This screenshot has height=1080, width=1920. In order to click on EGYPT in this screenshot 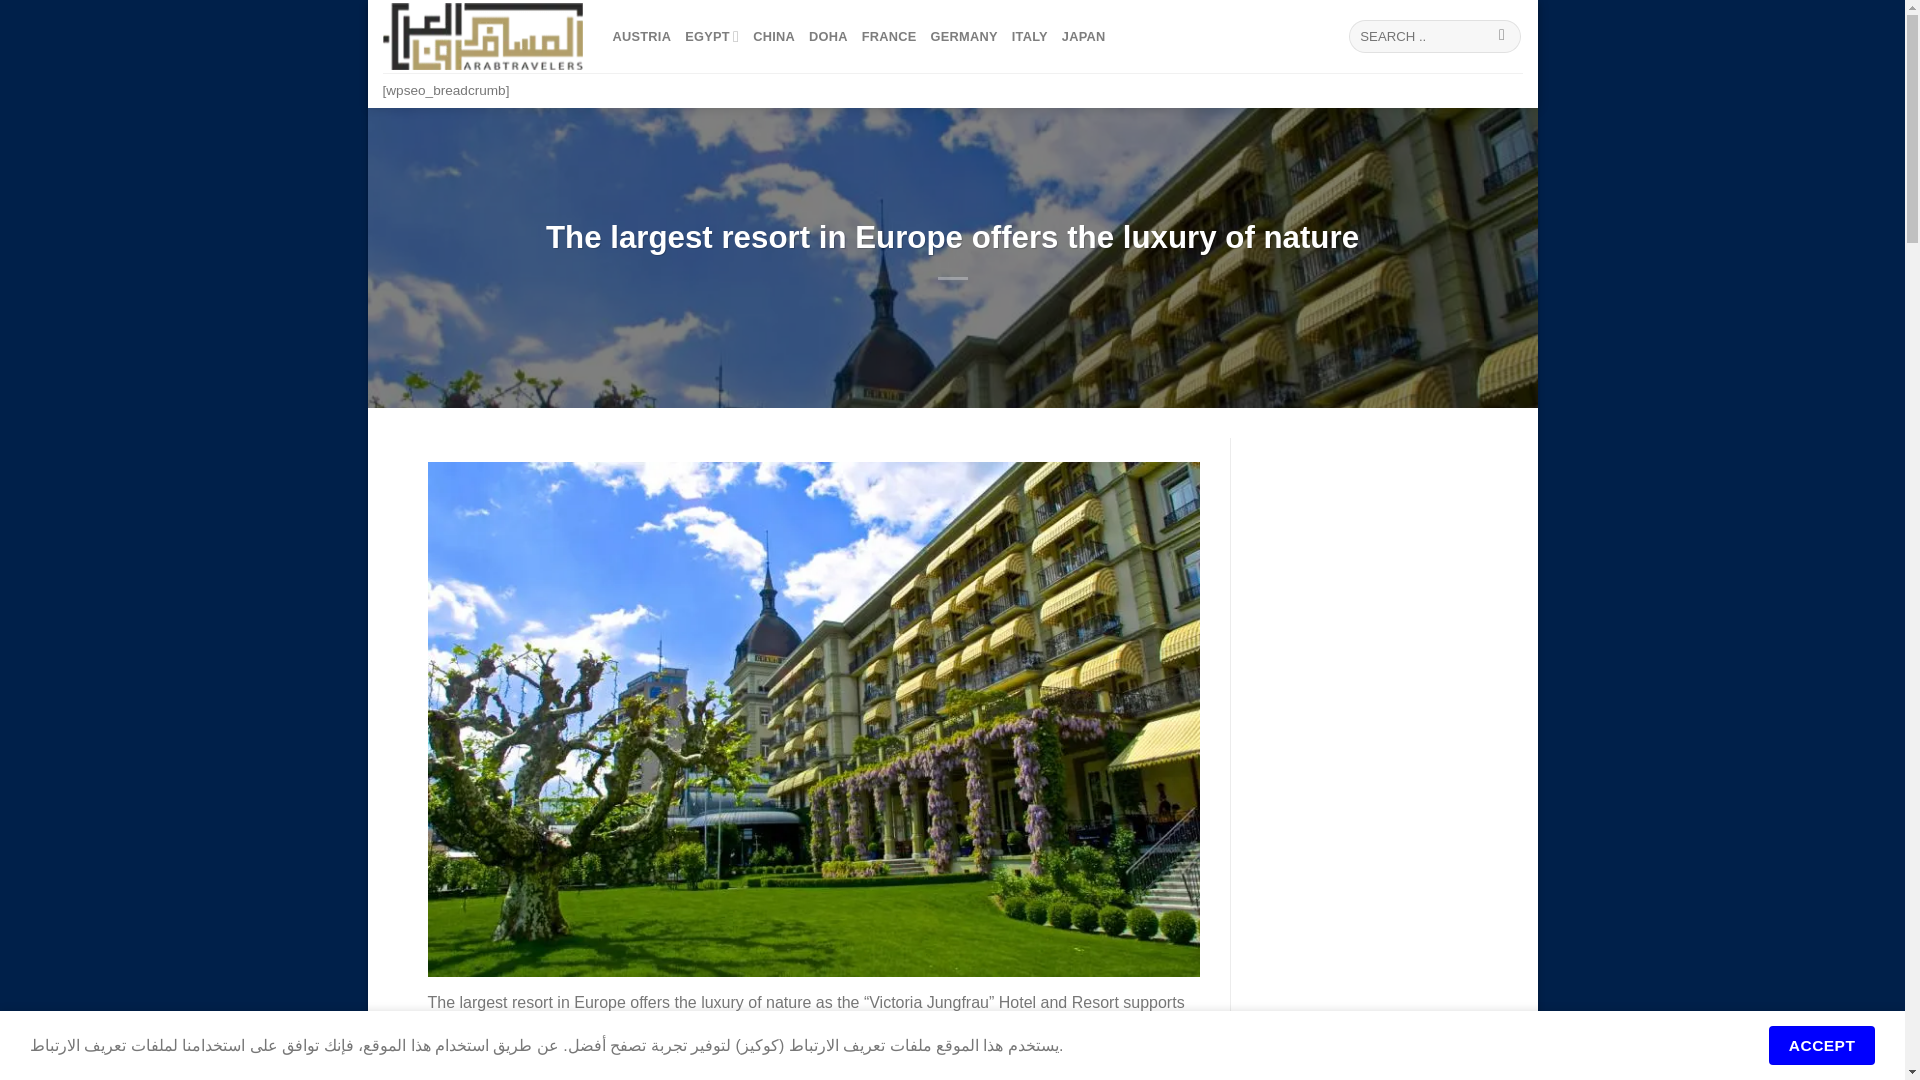, I will do `click(712, 36)`.